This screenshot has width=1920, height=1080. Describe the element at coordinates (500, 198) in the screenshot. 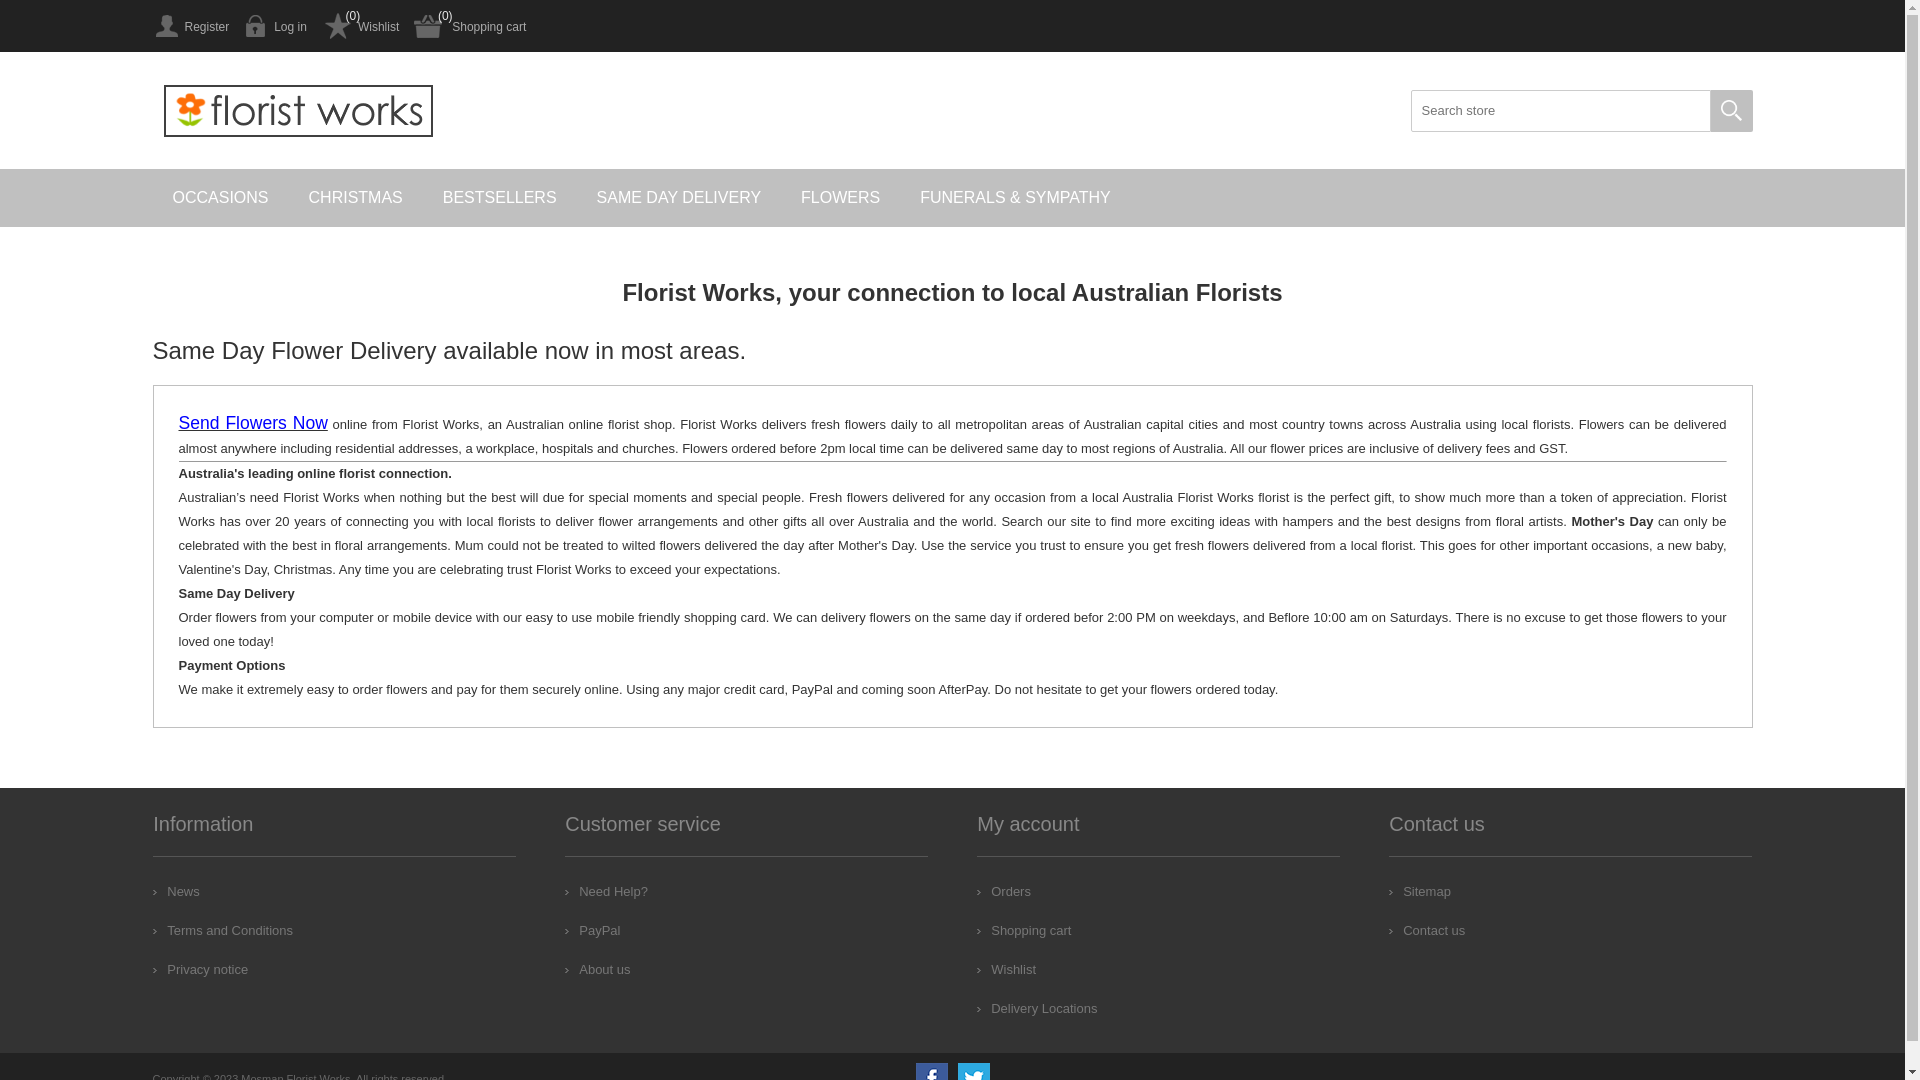

I see `BESTSELLERS` at that location.